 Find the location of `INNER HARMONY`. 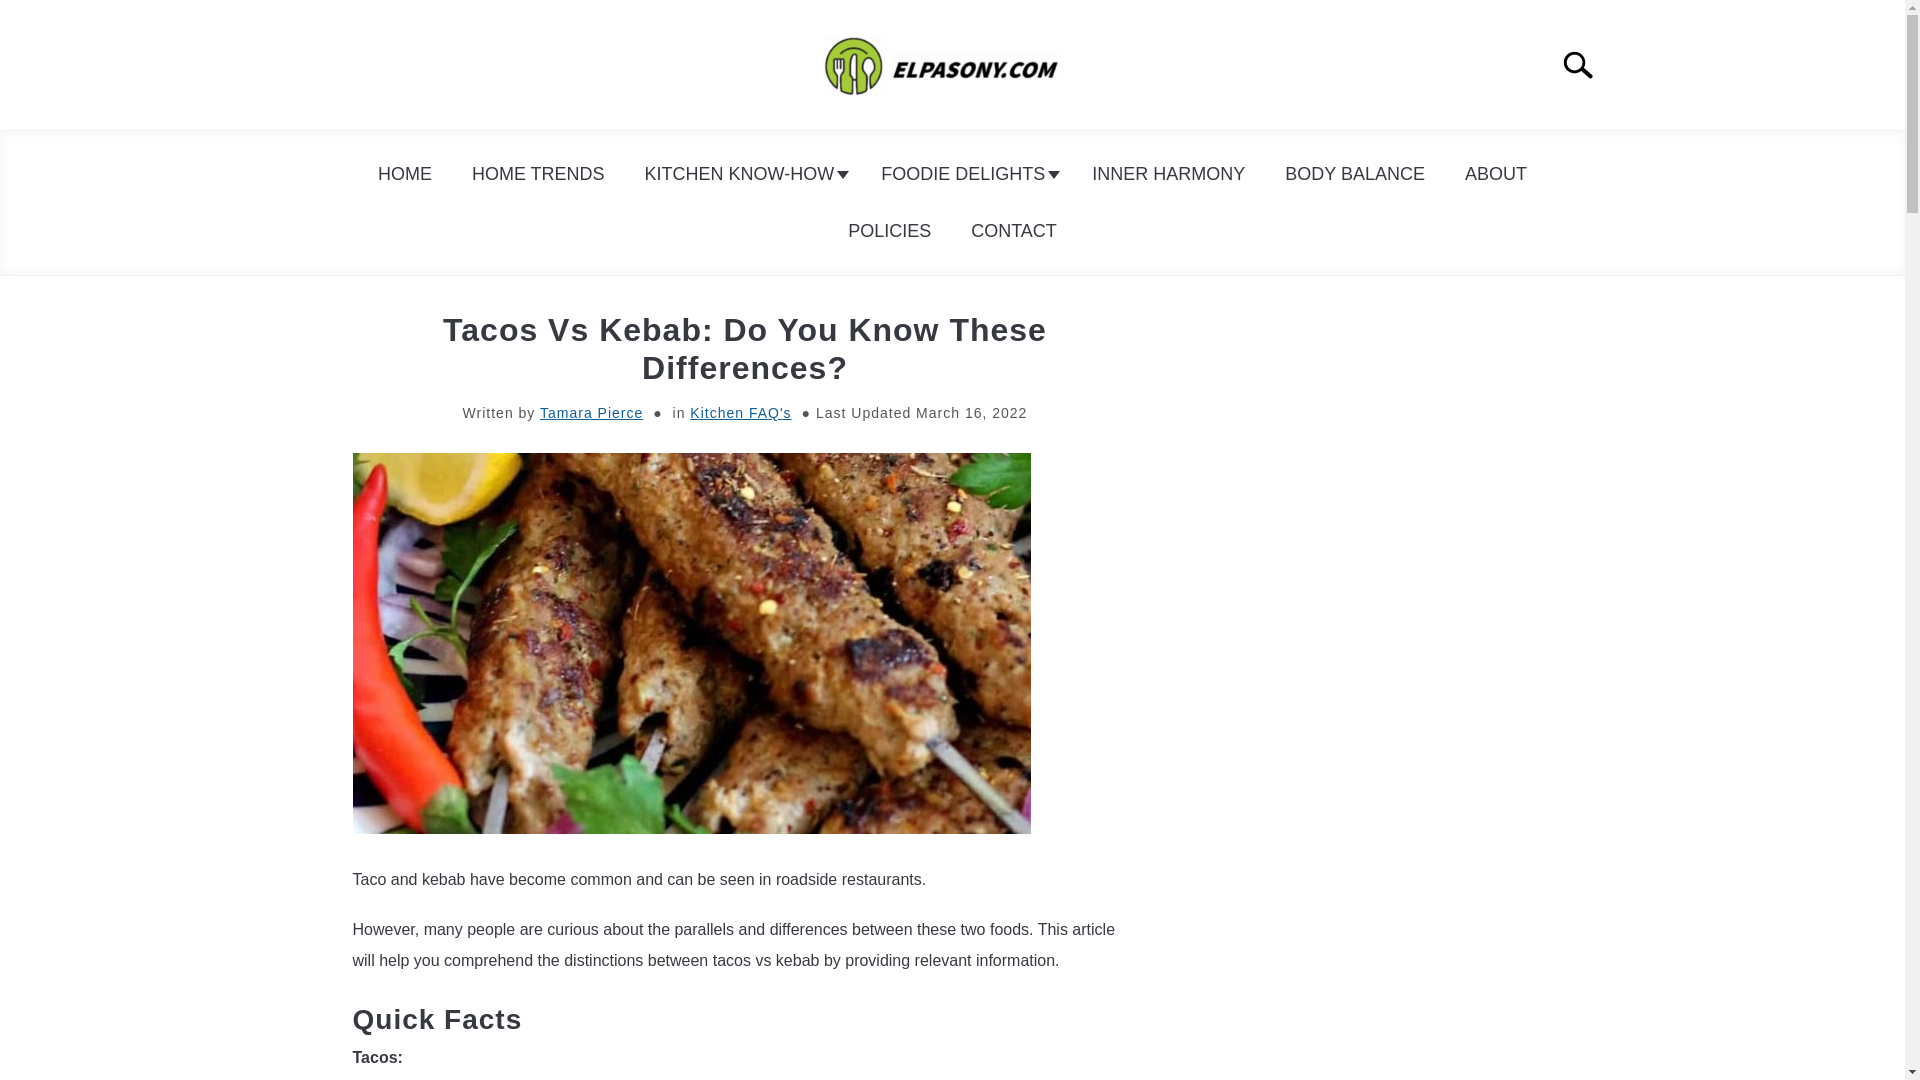

INNER HARMONY is located at coordinates (1168, 174).